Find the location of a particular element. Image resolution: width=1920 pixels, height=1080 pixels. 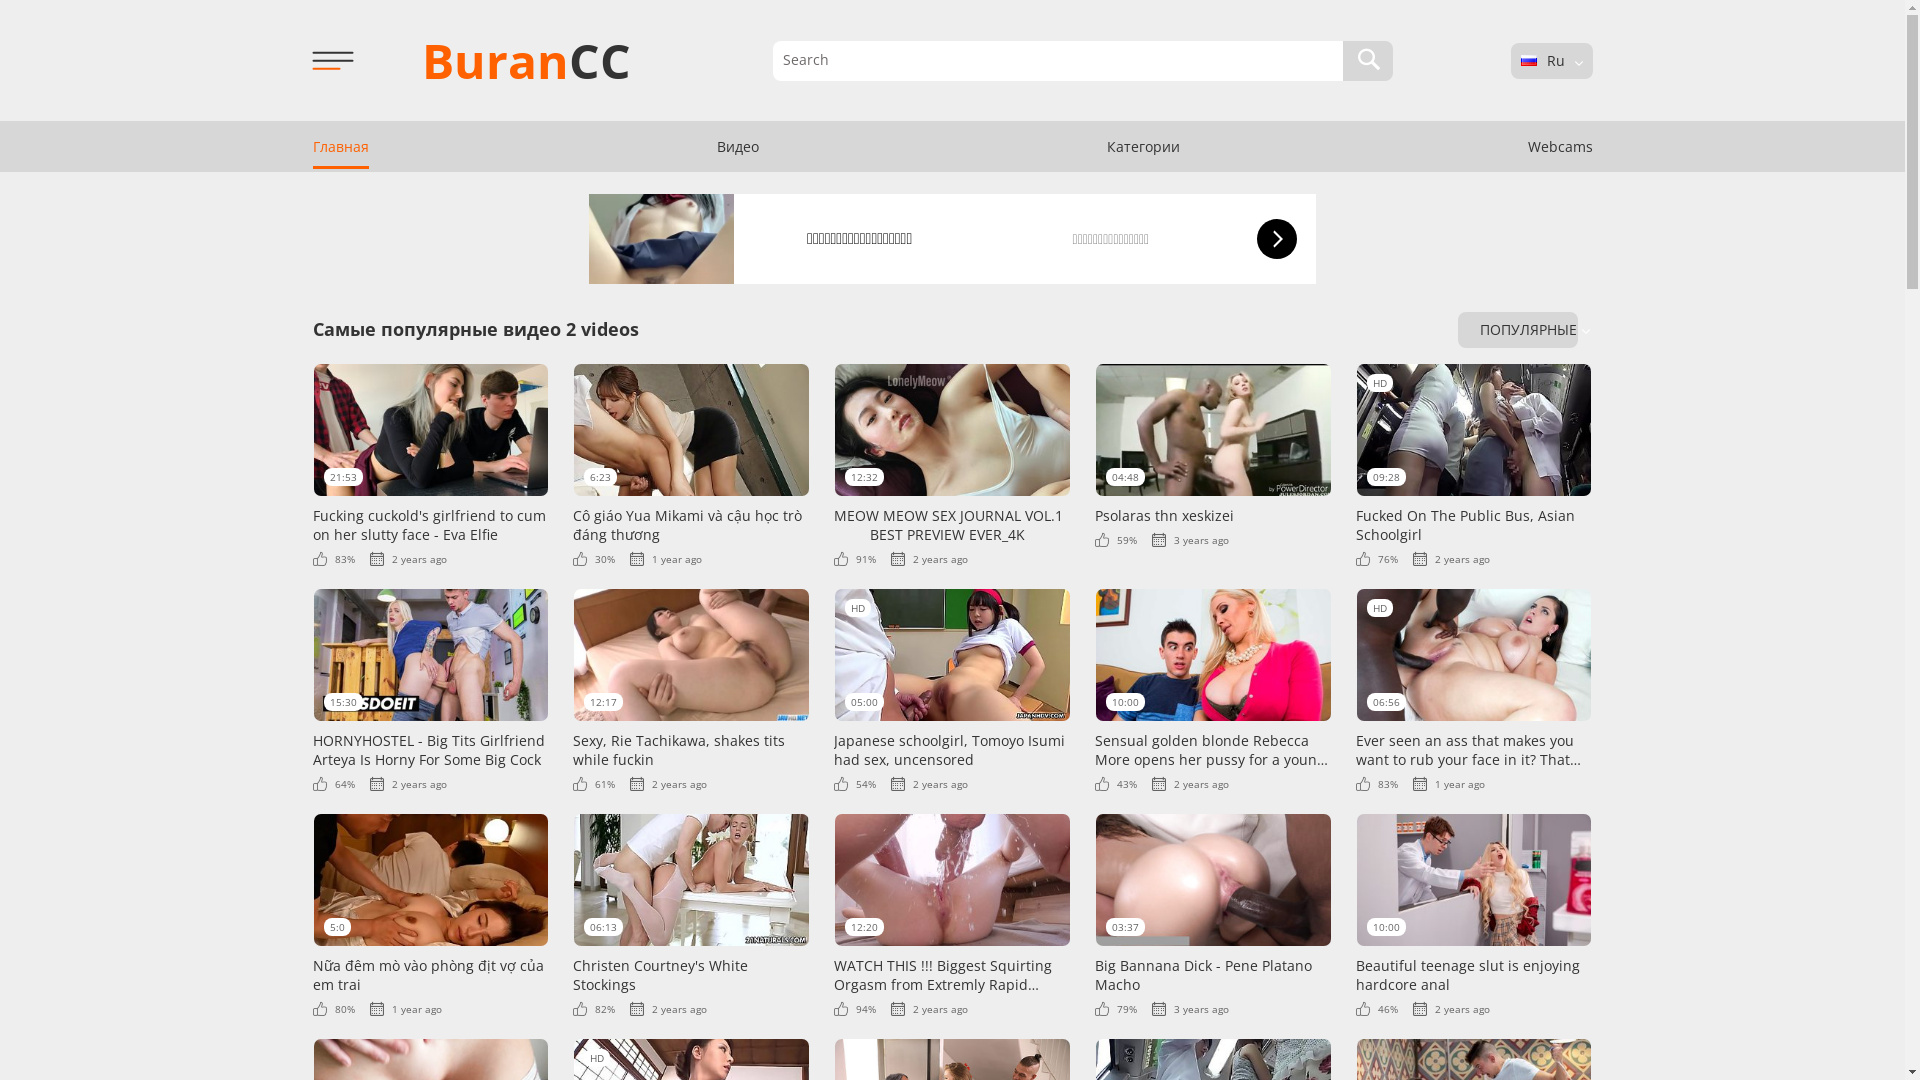

Ru is located at coordinates (1528, 60).